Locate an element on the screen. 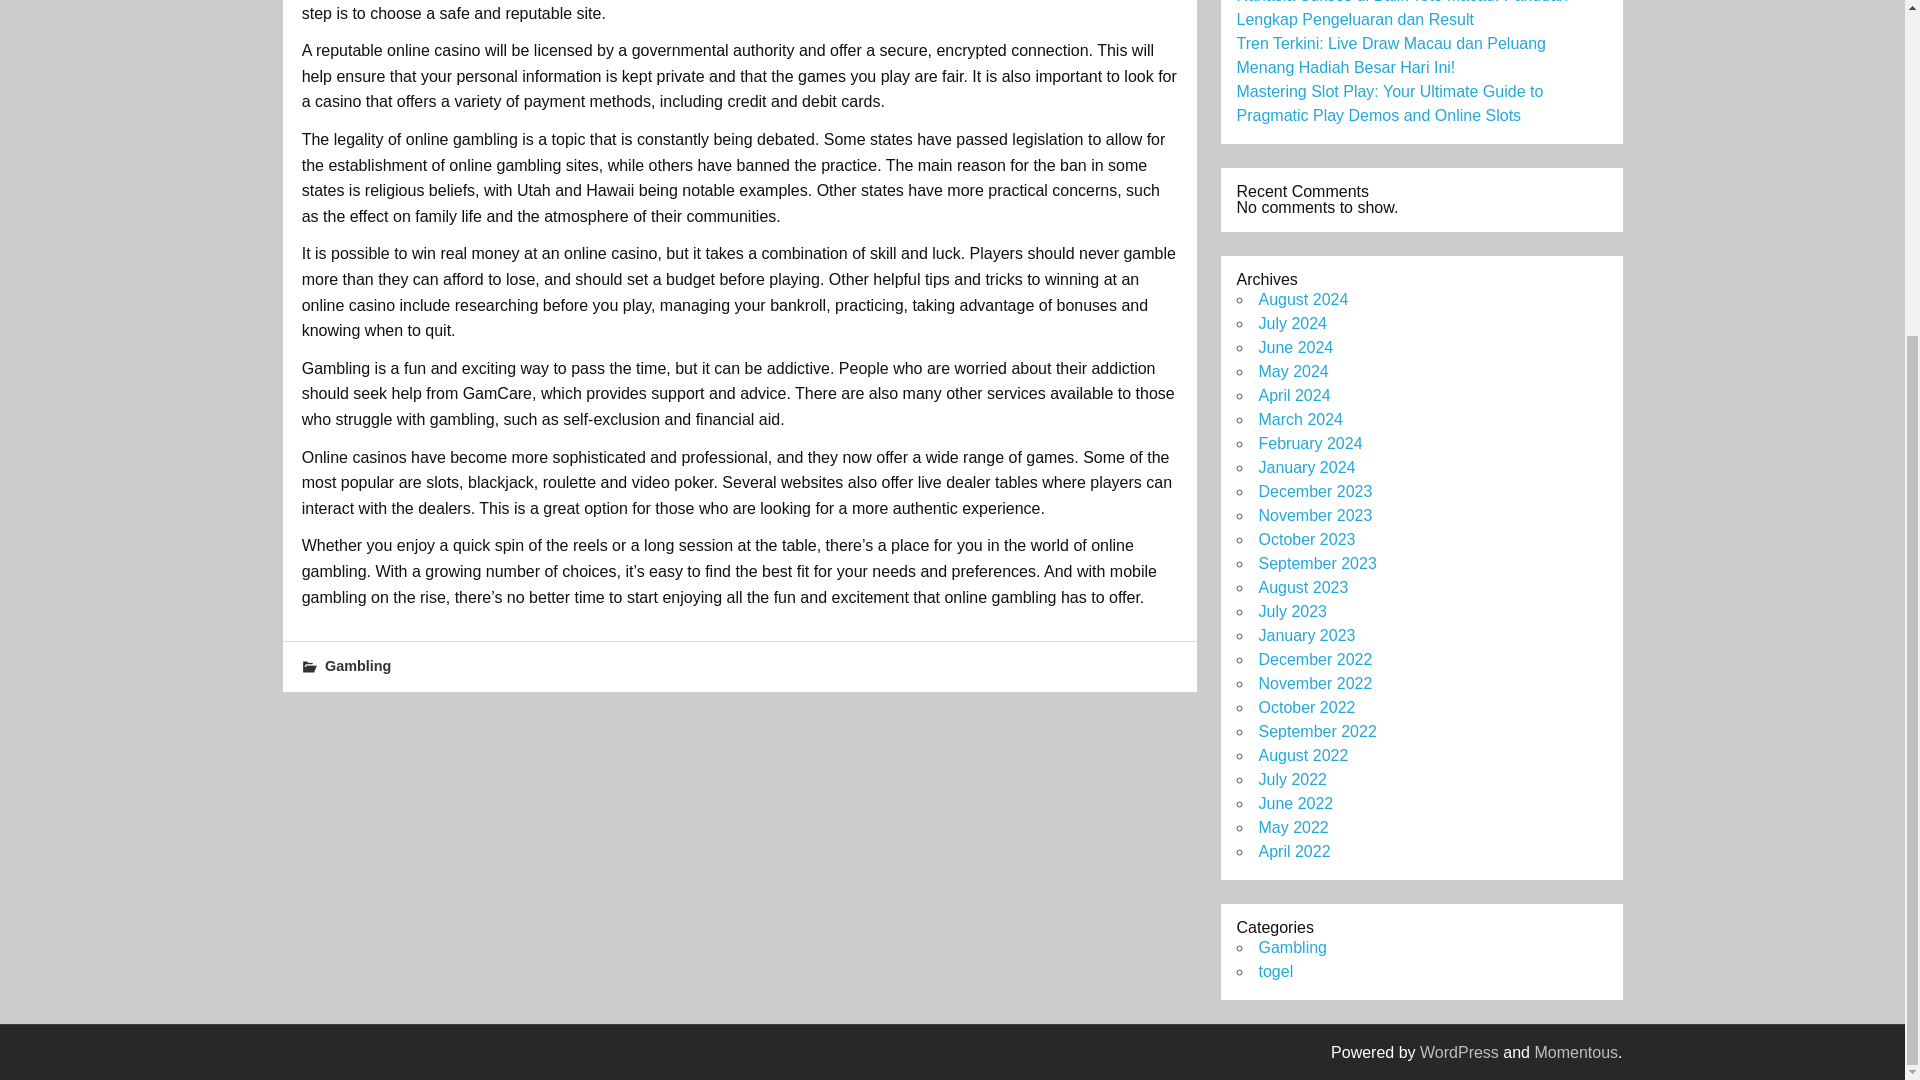  Gambling is located at coordinates (1292, 946).